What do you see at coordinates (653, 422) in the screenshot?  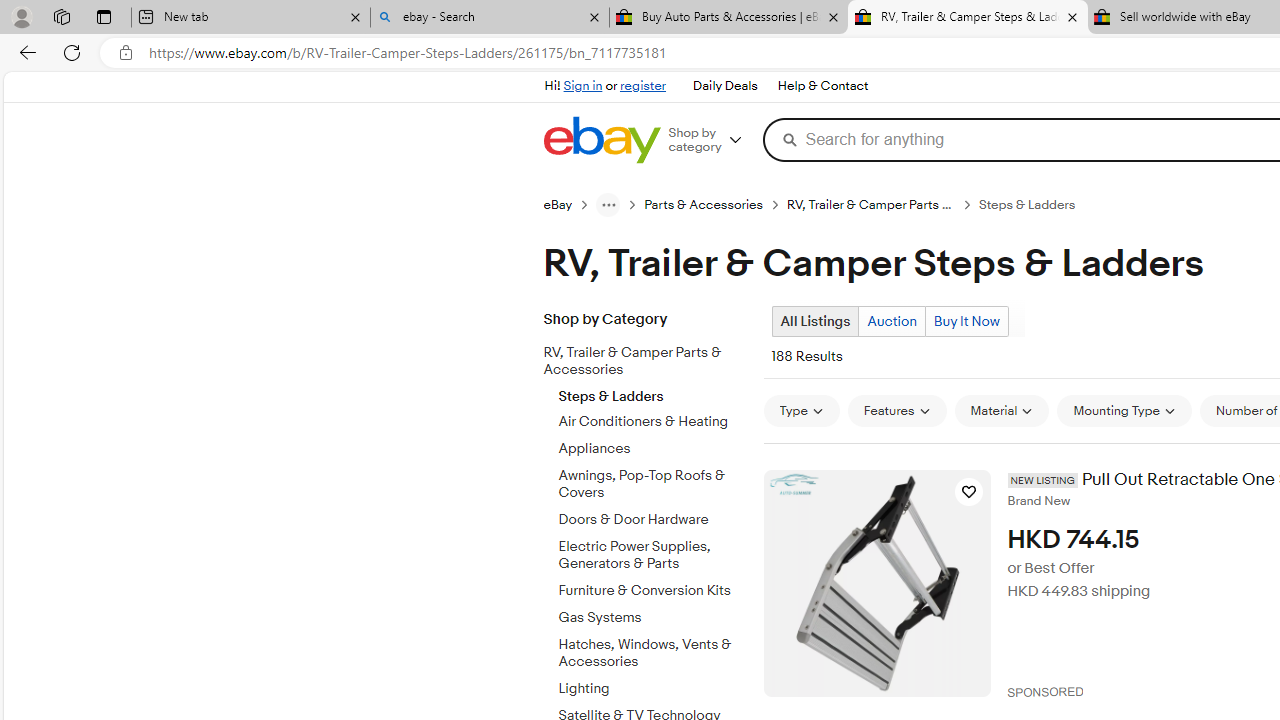 I see `Air Conditioners & Heating` at bounding box center [653, 422].